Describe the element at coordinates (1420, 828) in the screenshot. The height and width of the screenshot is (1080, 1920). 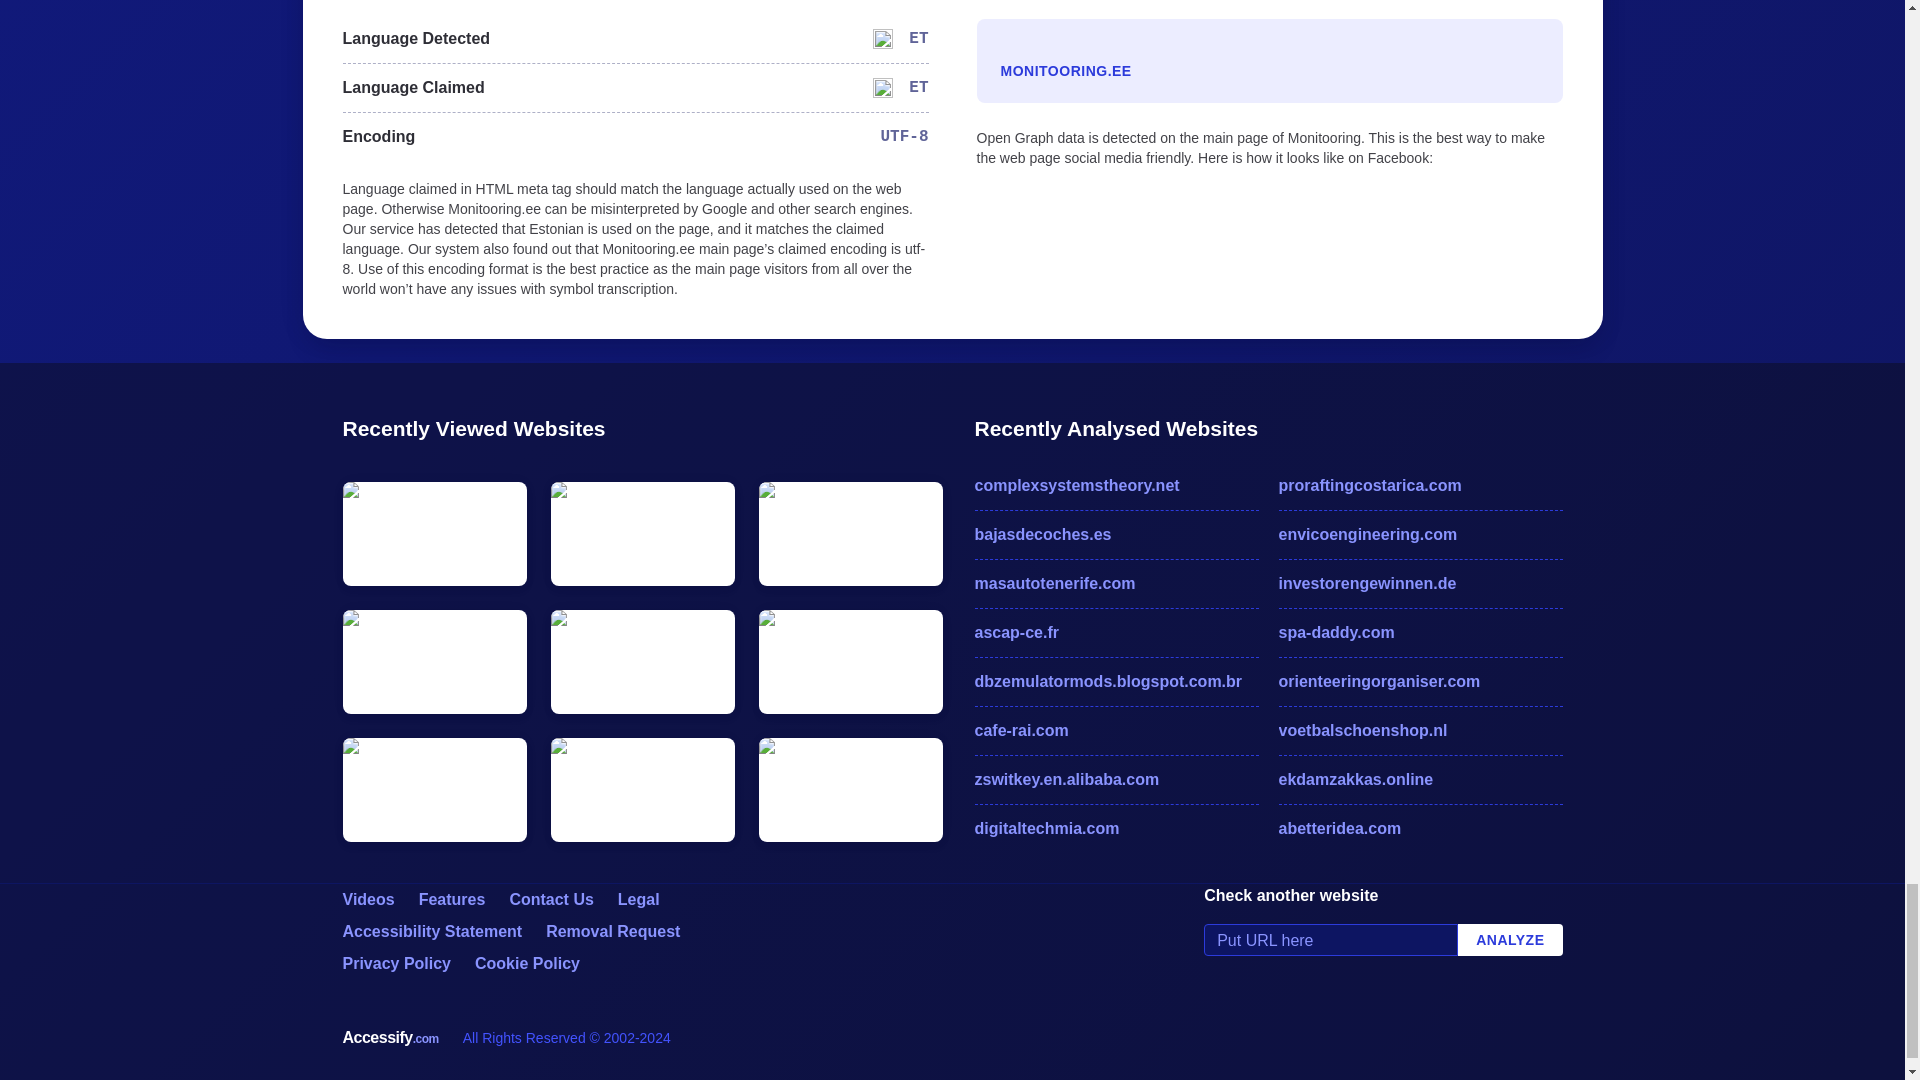
I see `abetteridea.com` at that location.